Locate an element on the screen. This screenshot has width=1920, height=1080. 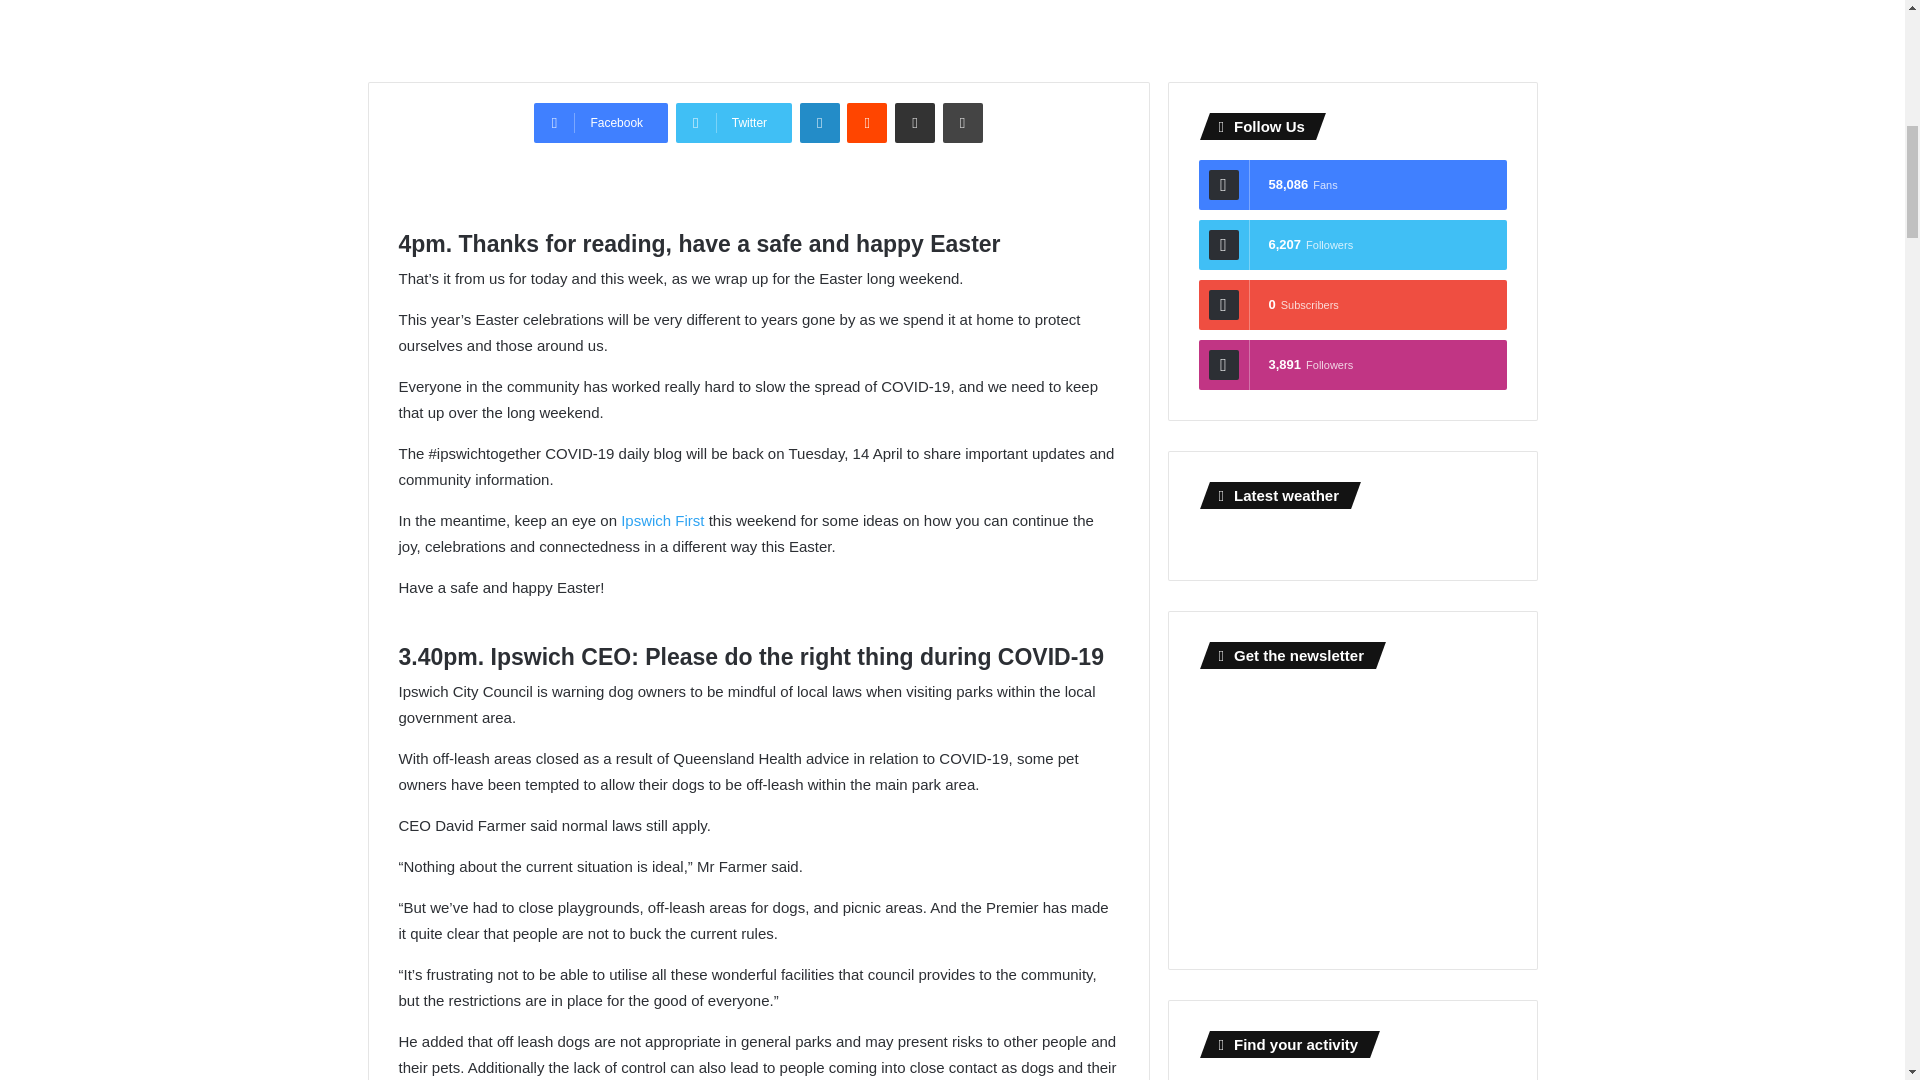
LinkedIn is located at coordinates (820, 122).